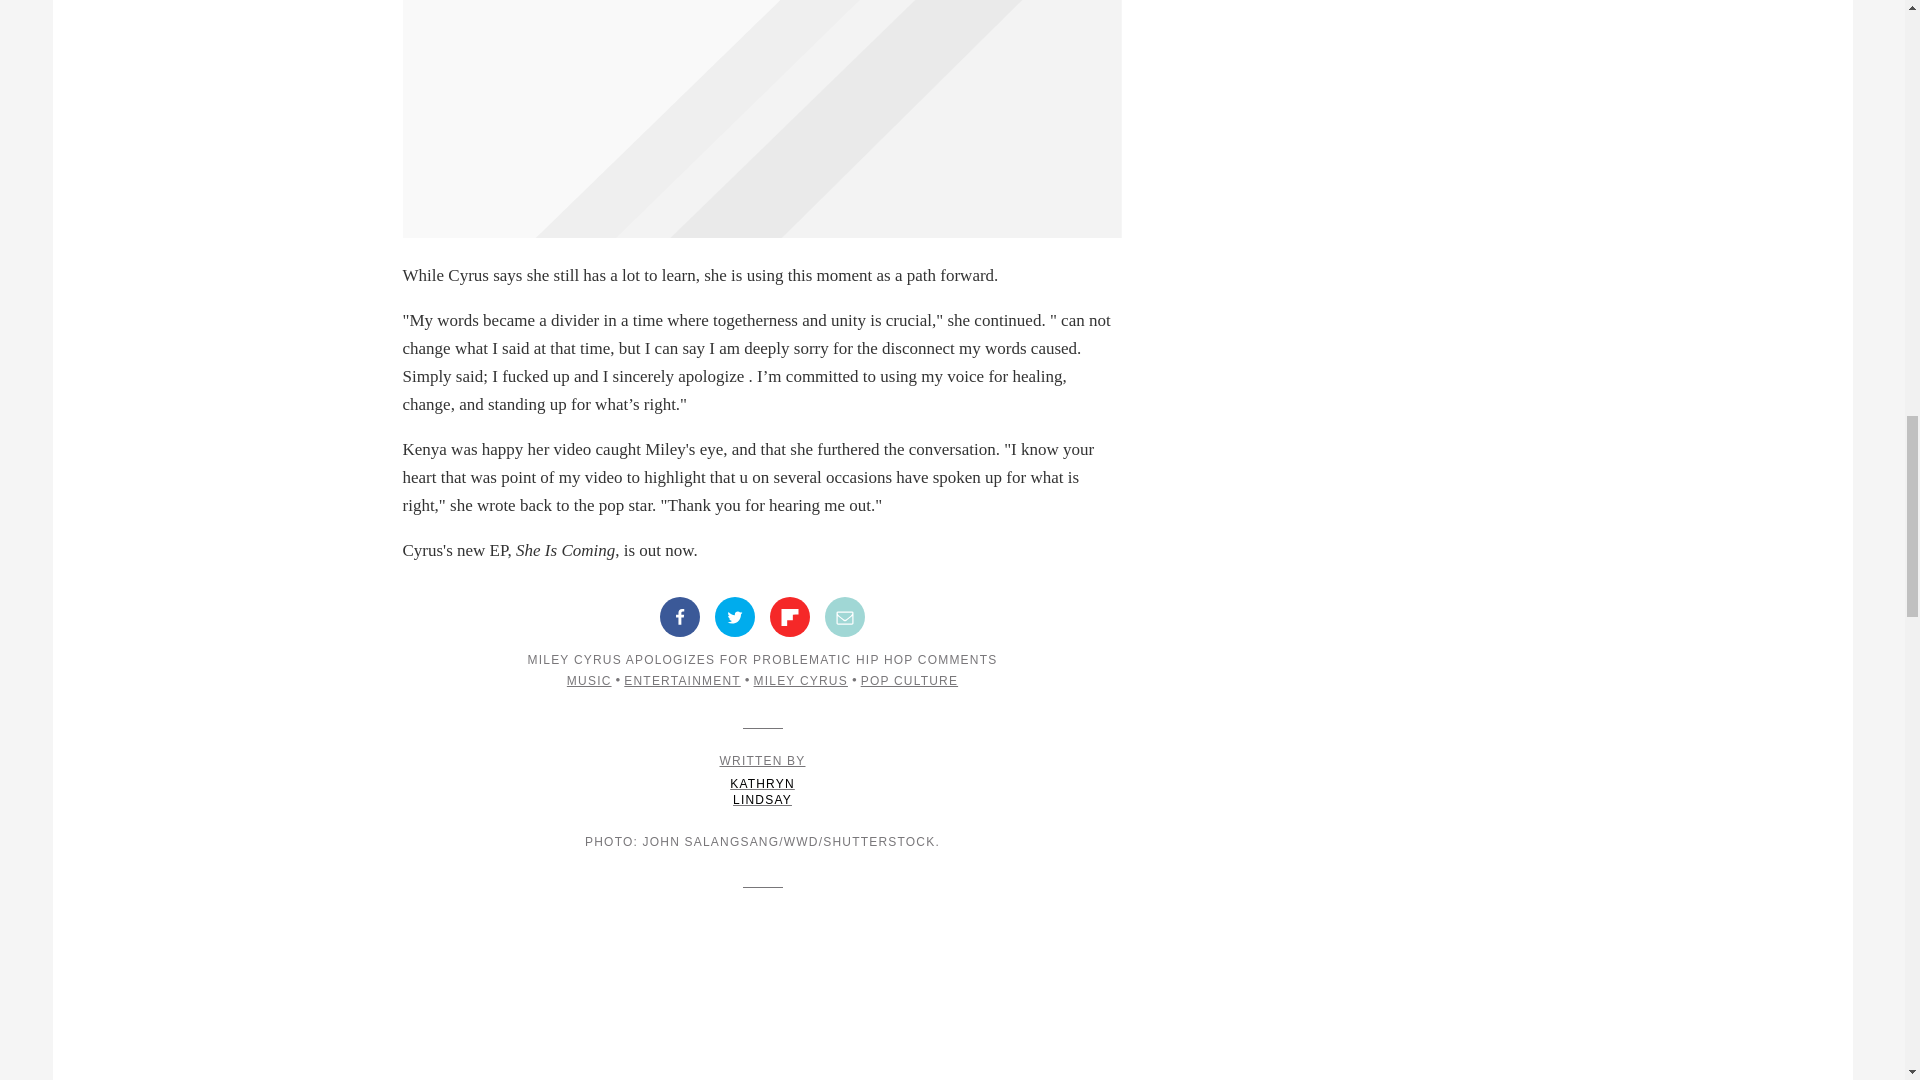  I want to click on MILEY CYRUS, so click(801, 680).